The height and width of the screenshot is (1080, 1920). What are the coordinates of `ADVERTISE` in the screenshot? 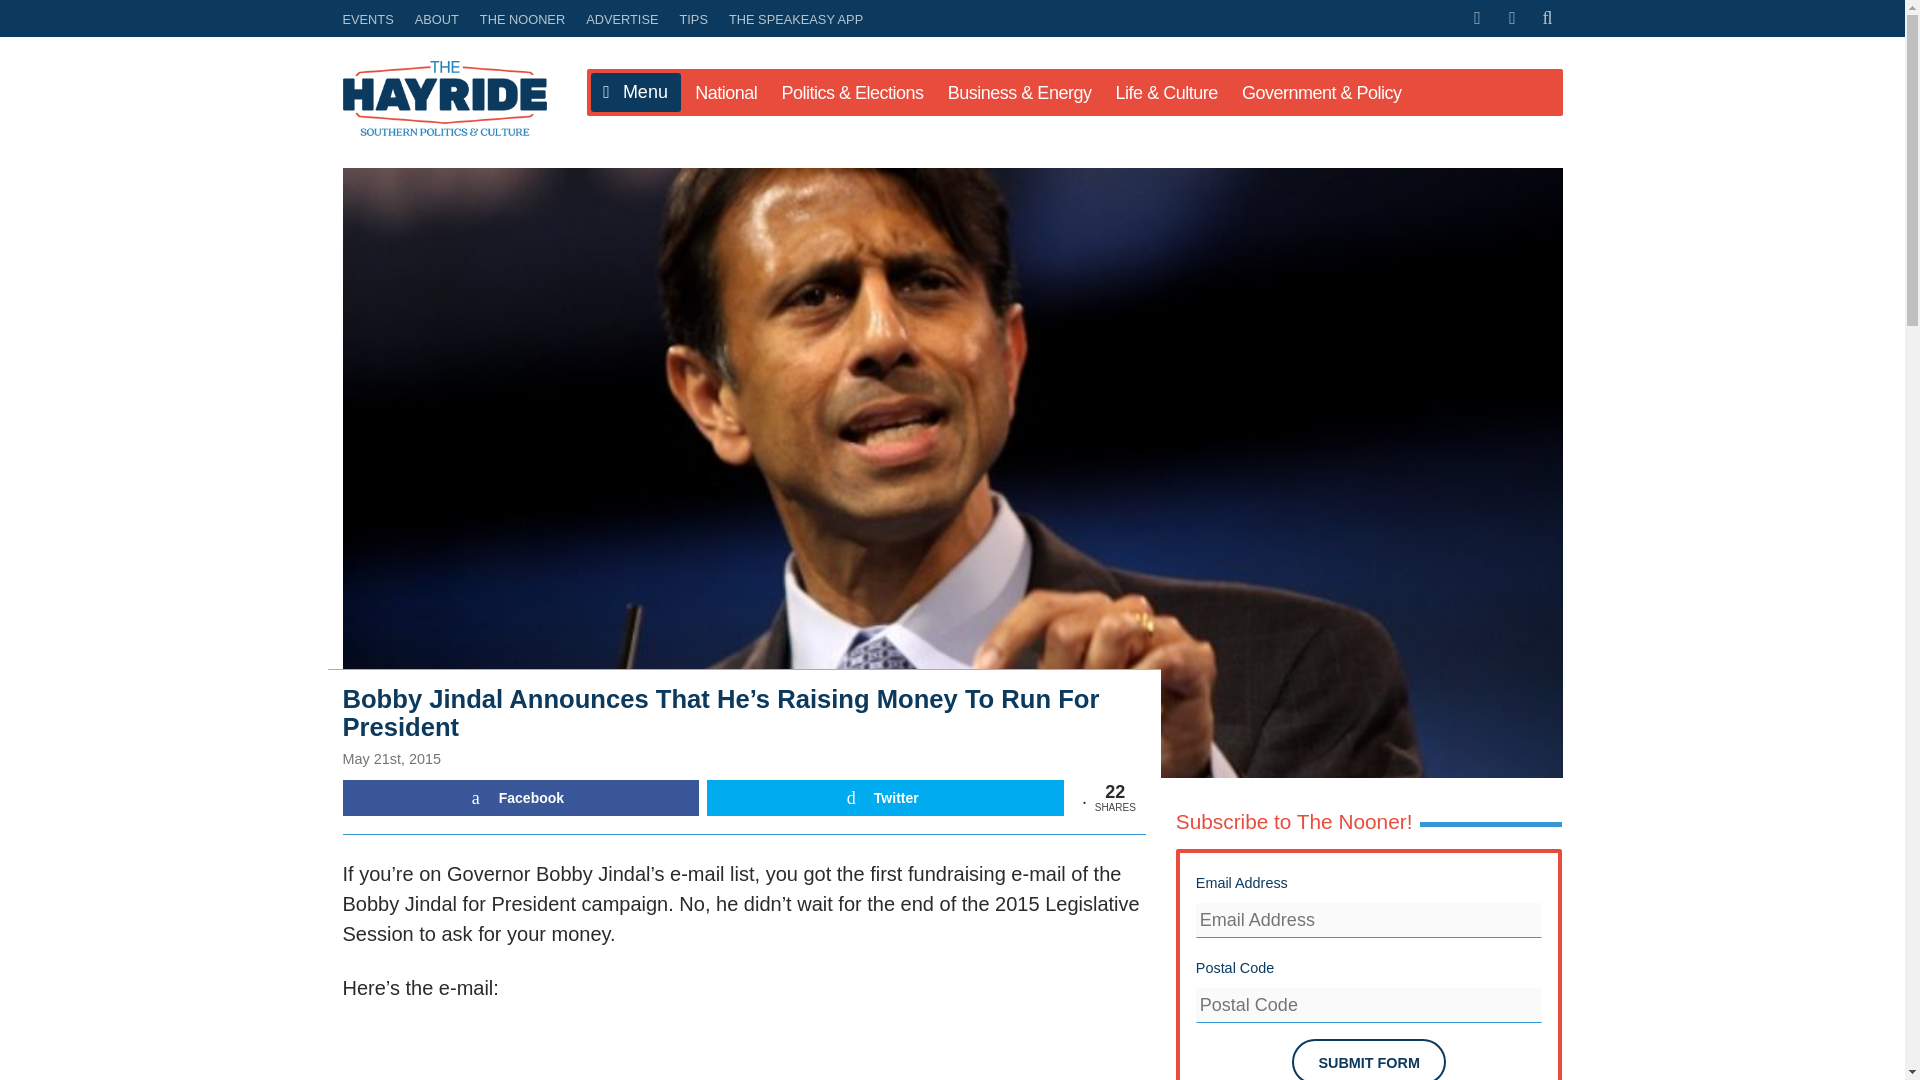 It's located at (622, 19).